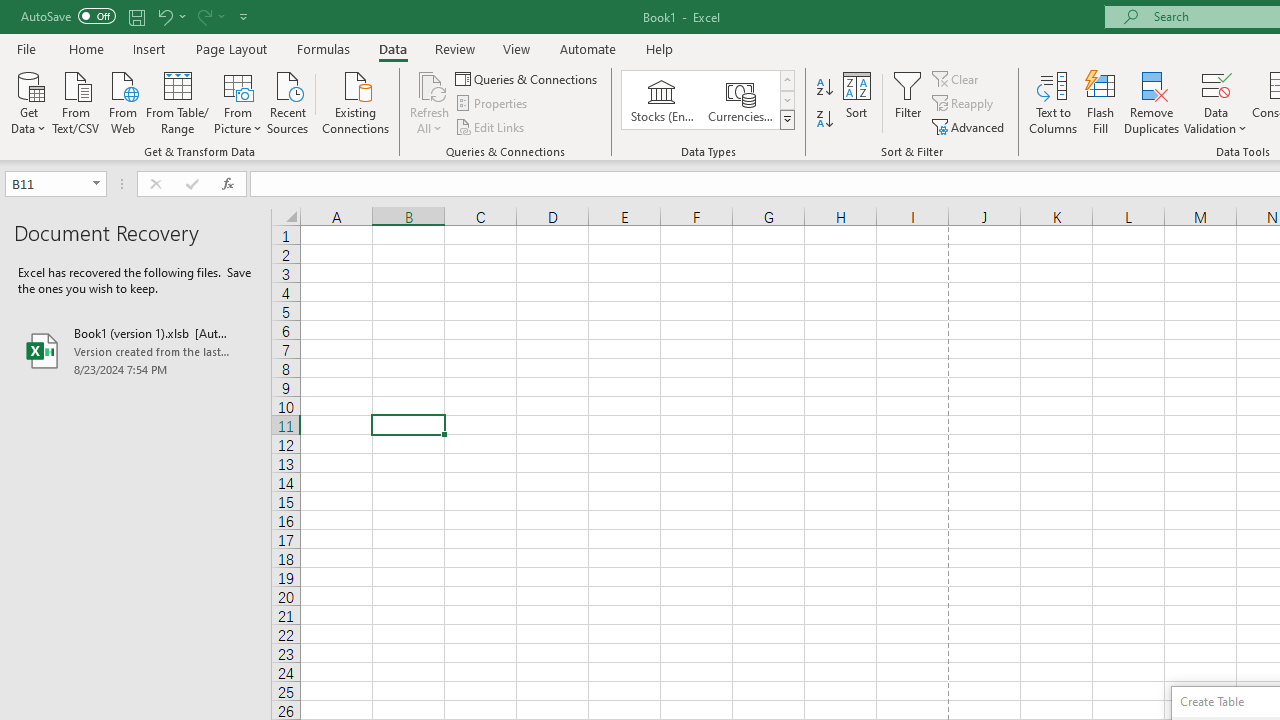 Image resolution: width=1280 pixels, height=720 pixels. I want to click on Book1 (version 1).xlsb  [AutoRecovered], so click(136, 350).